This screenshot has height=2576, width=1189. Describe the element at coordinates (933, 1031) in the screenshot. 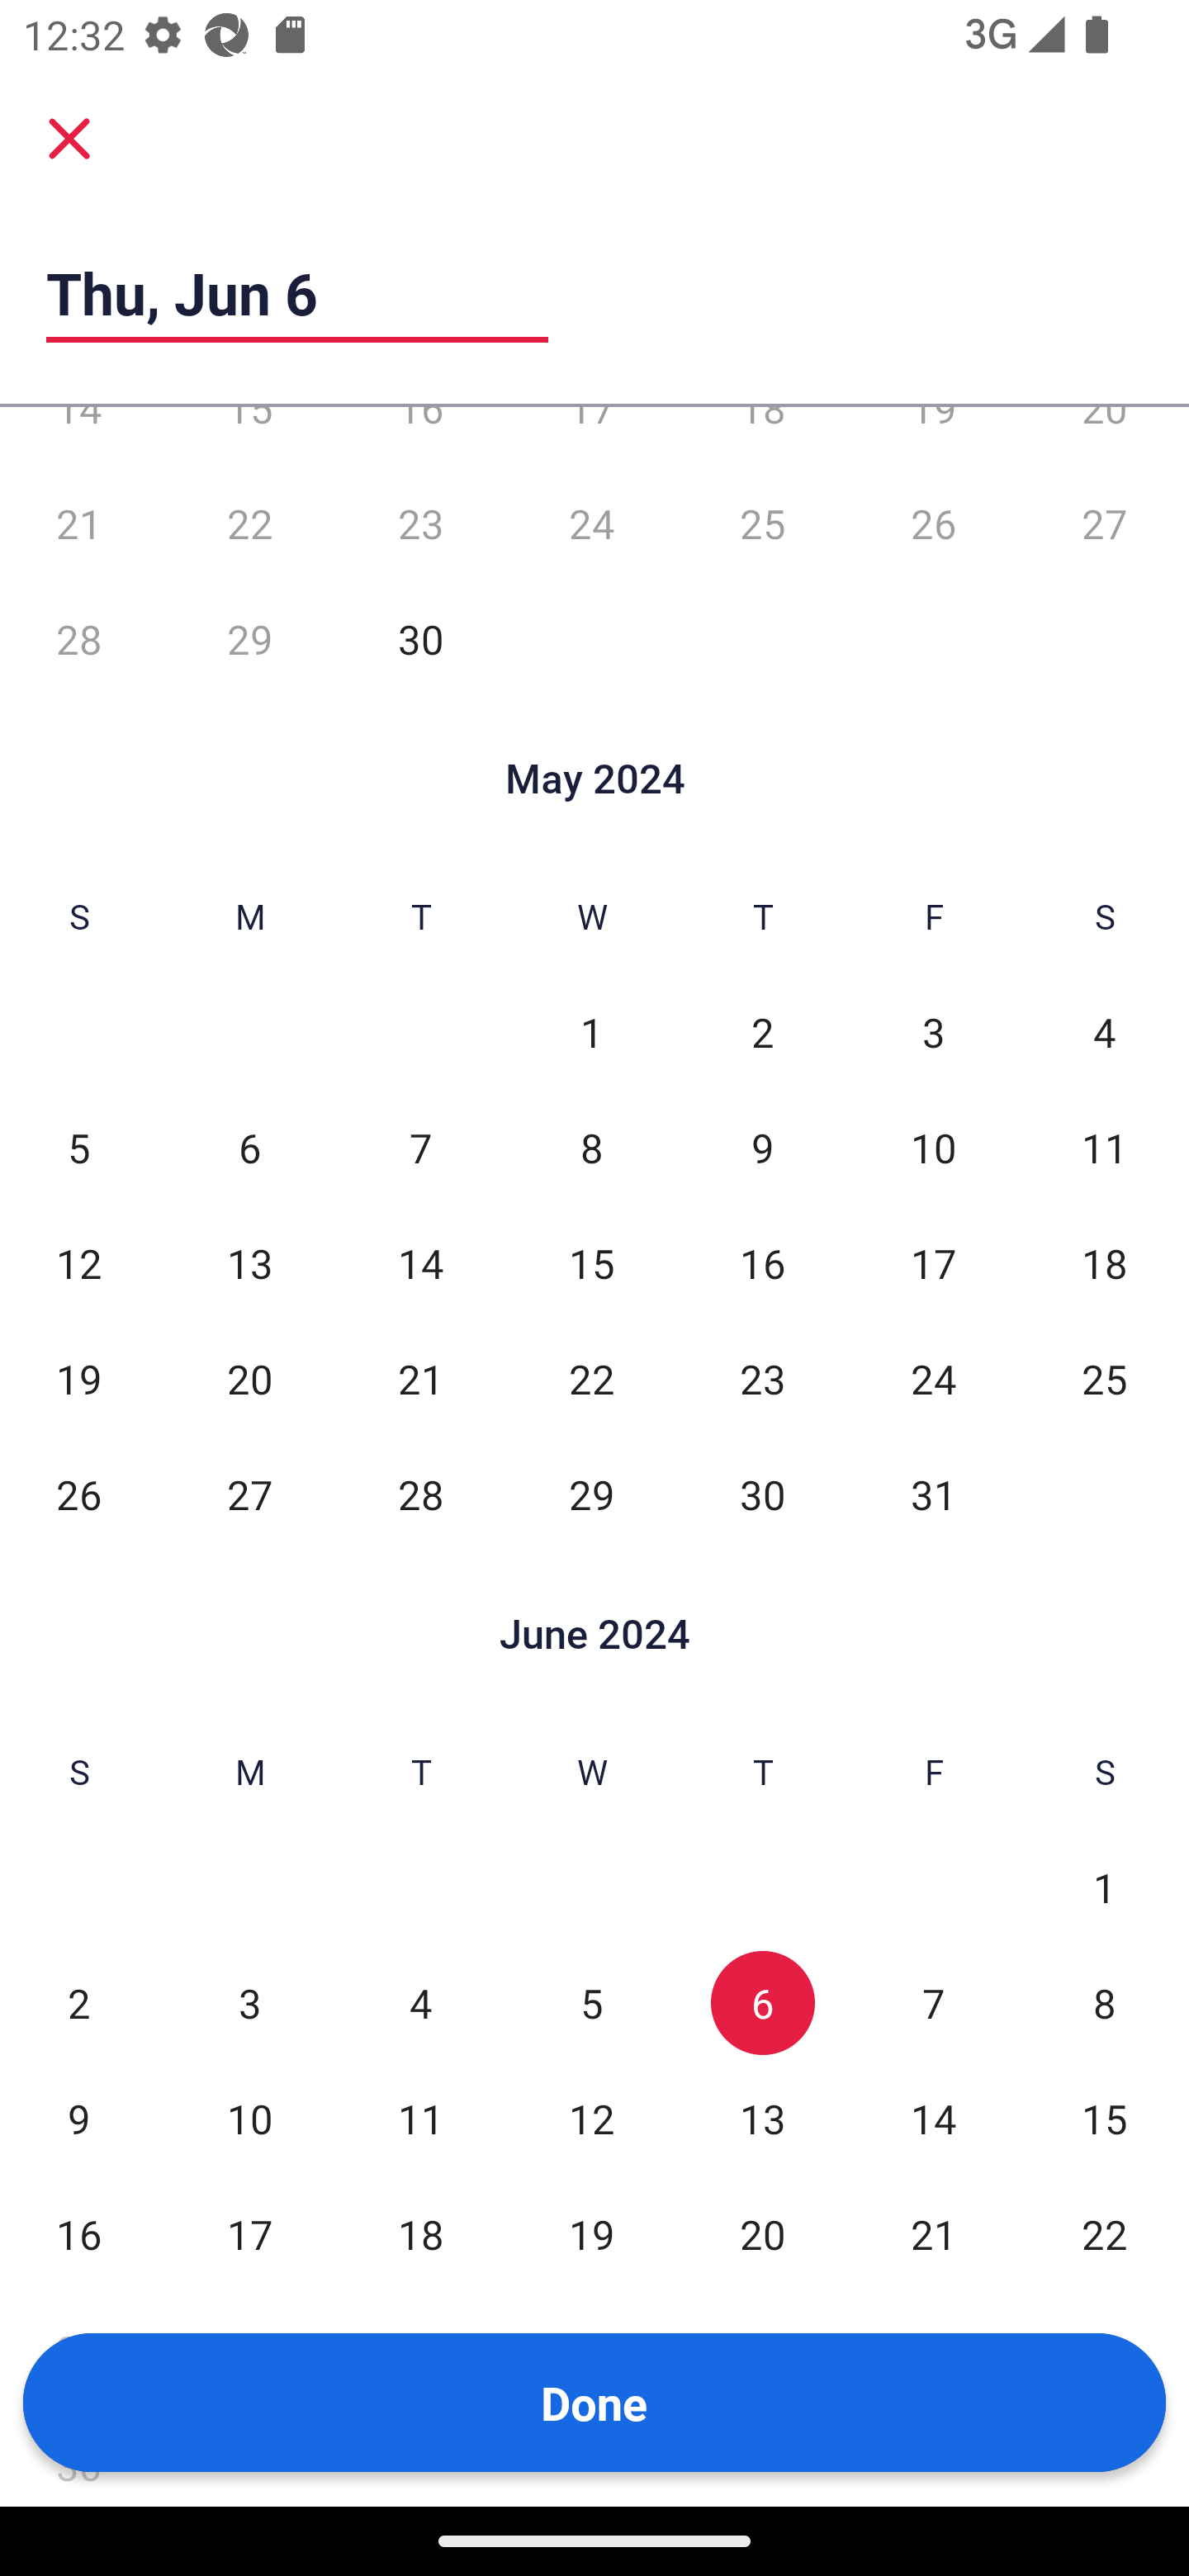

I see `3 Fri, May 3, Not Selected` at that location.